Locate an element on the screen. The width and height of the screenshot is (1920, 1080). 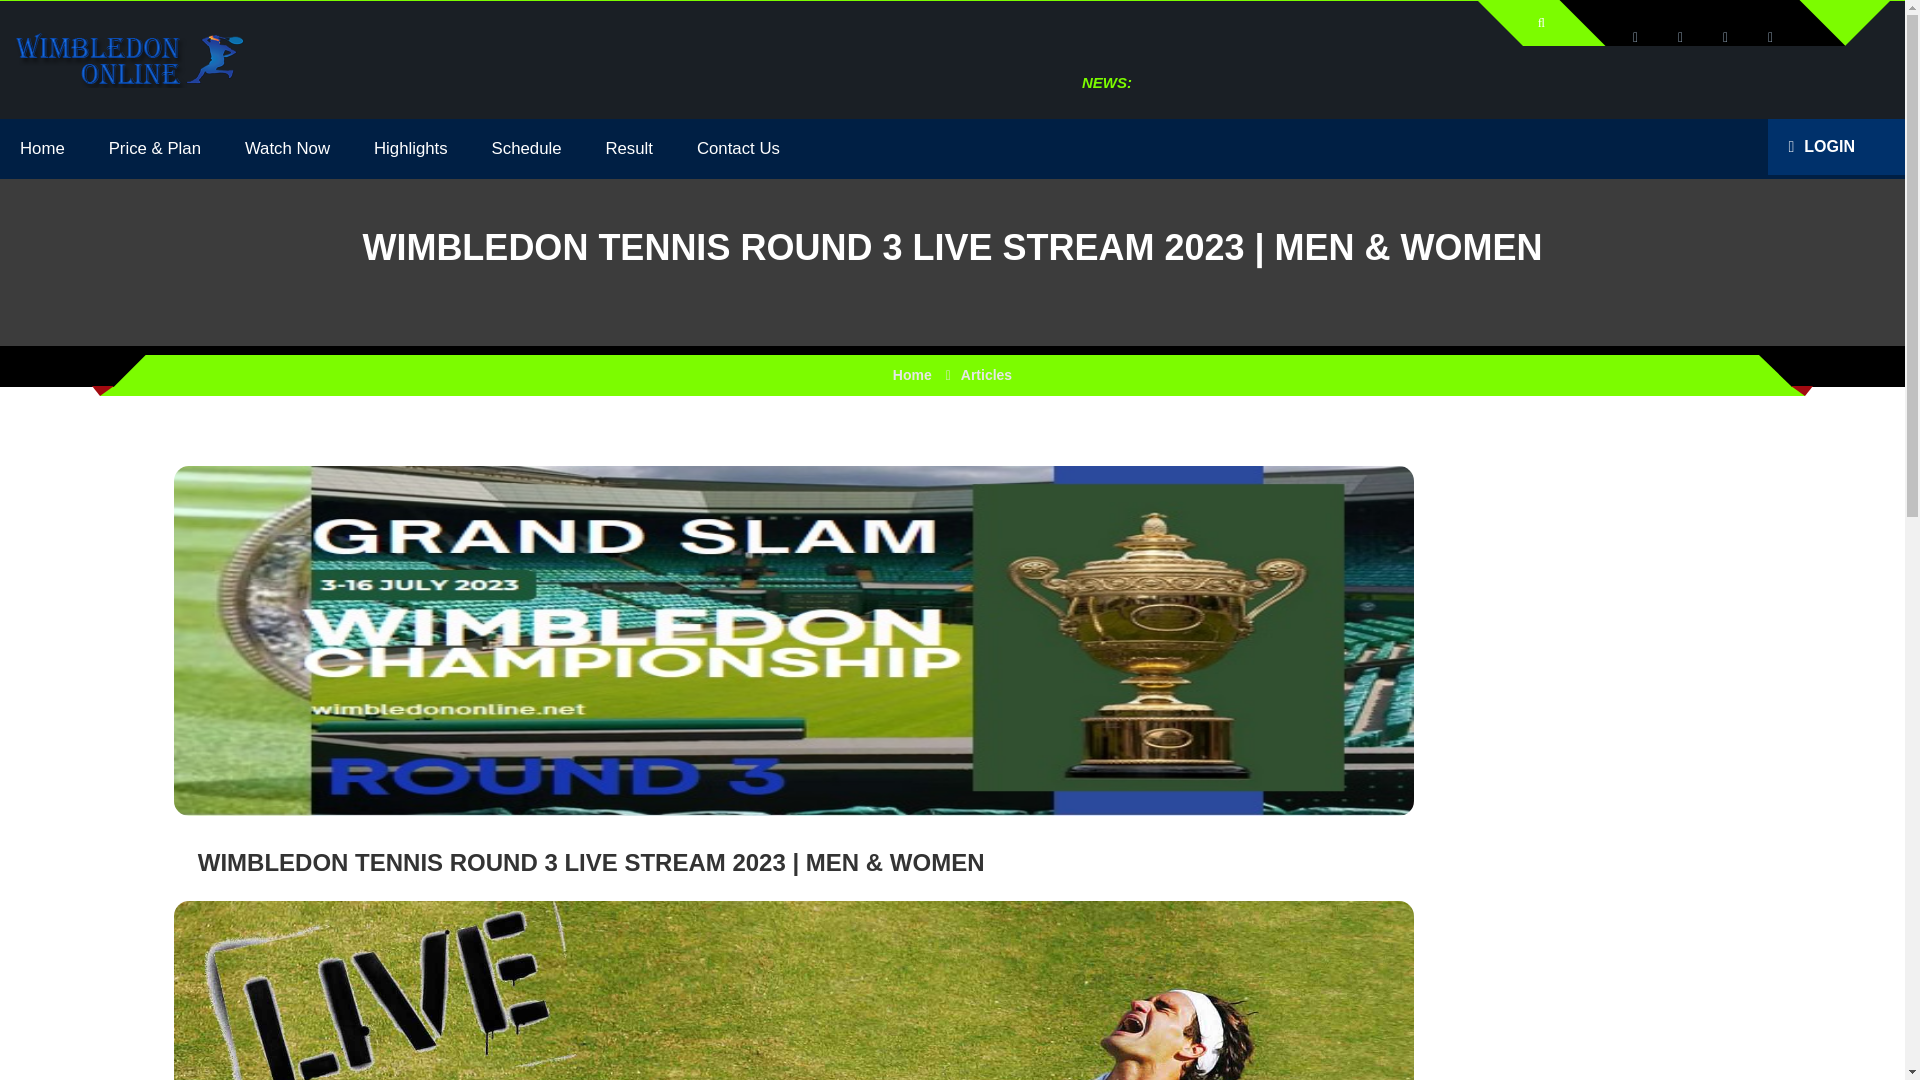
Home is located at coordinates (912, 375).